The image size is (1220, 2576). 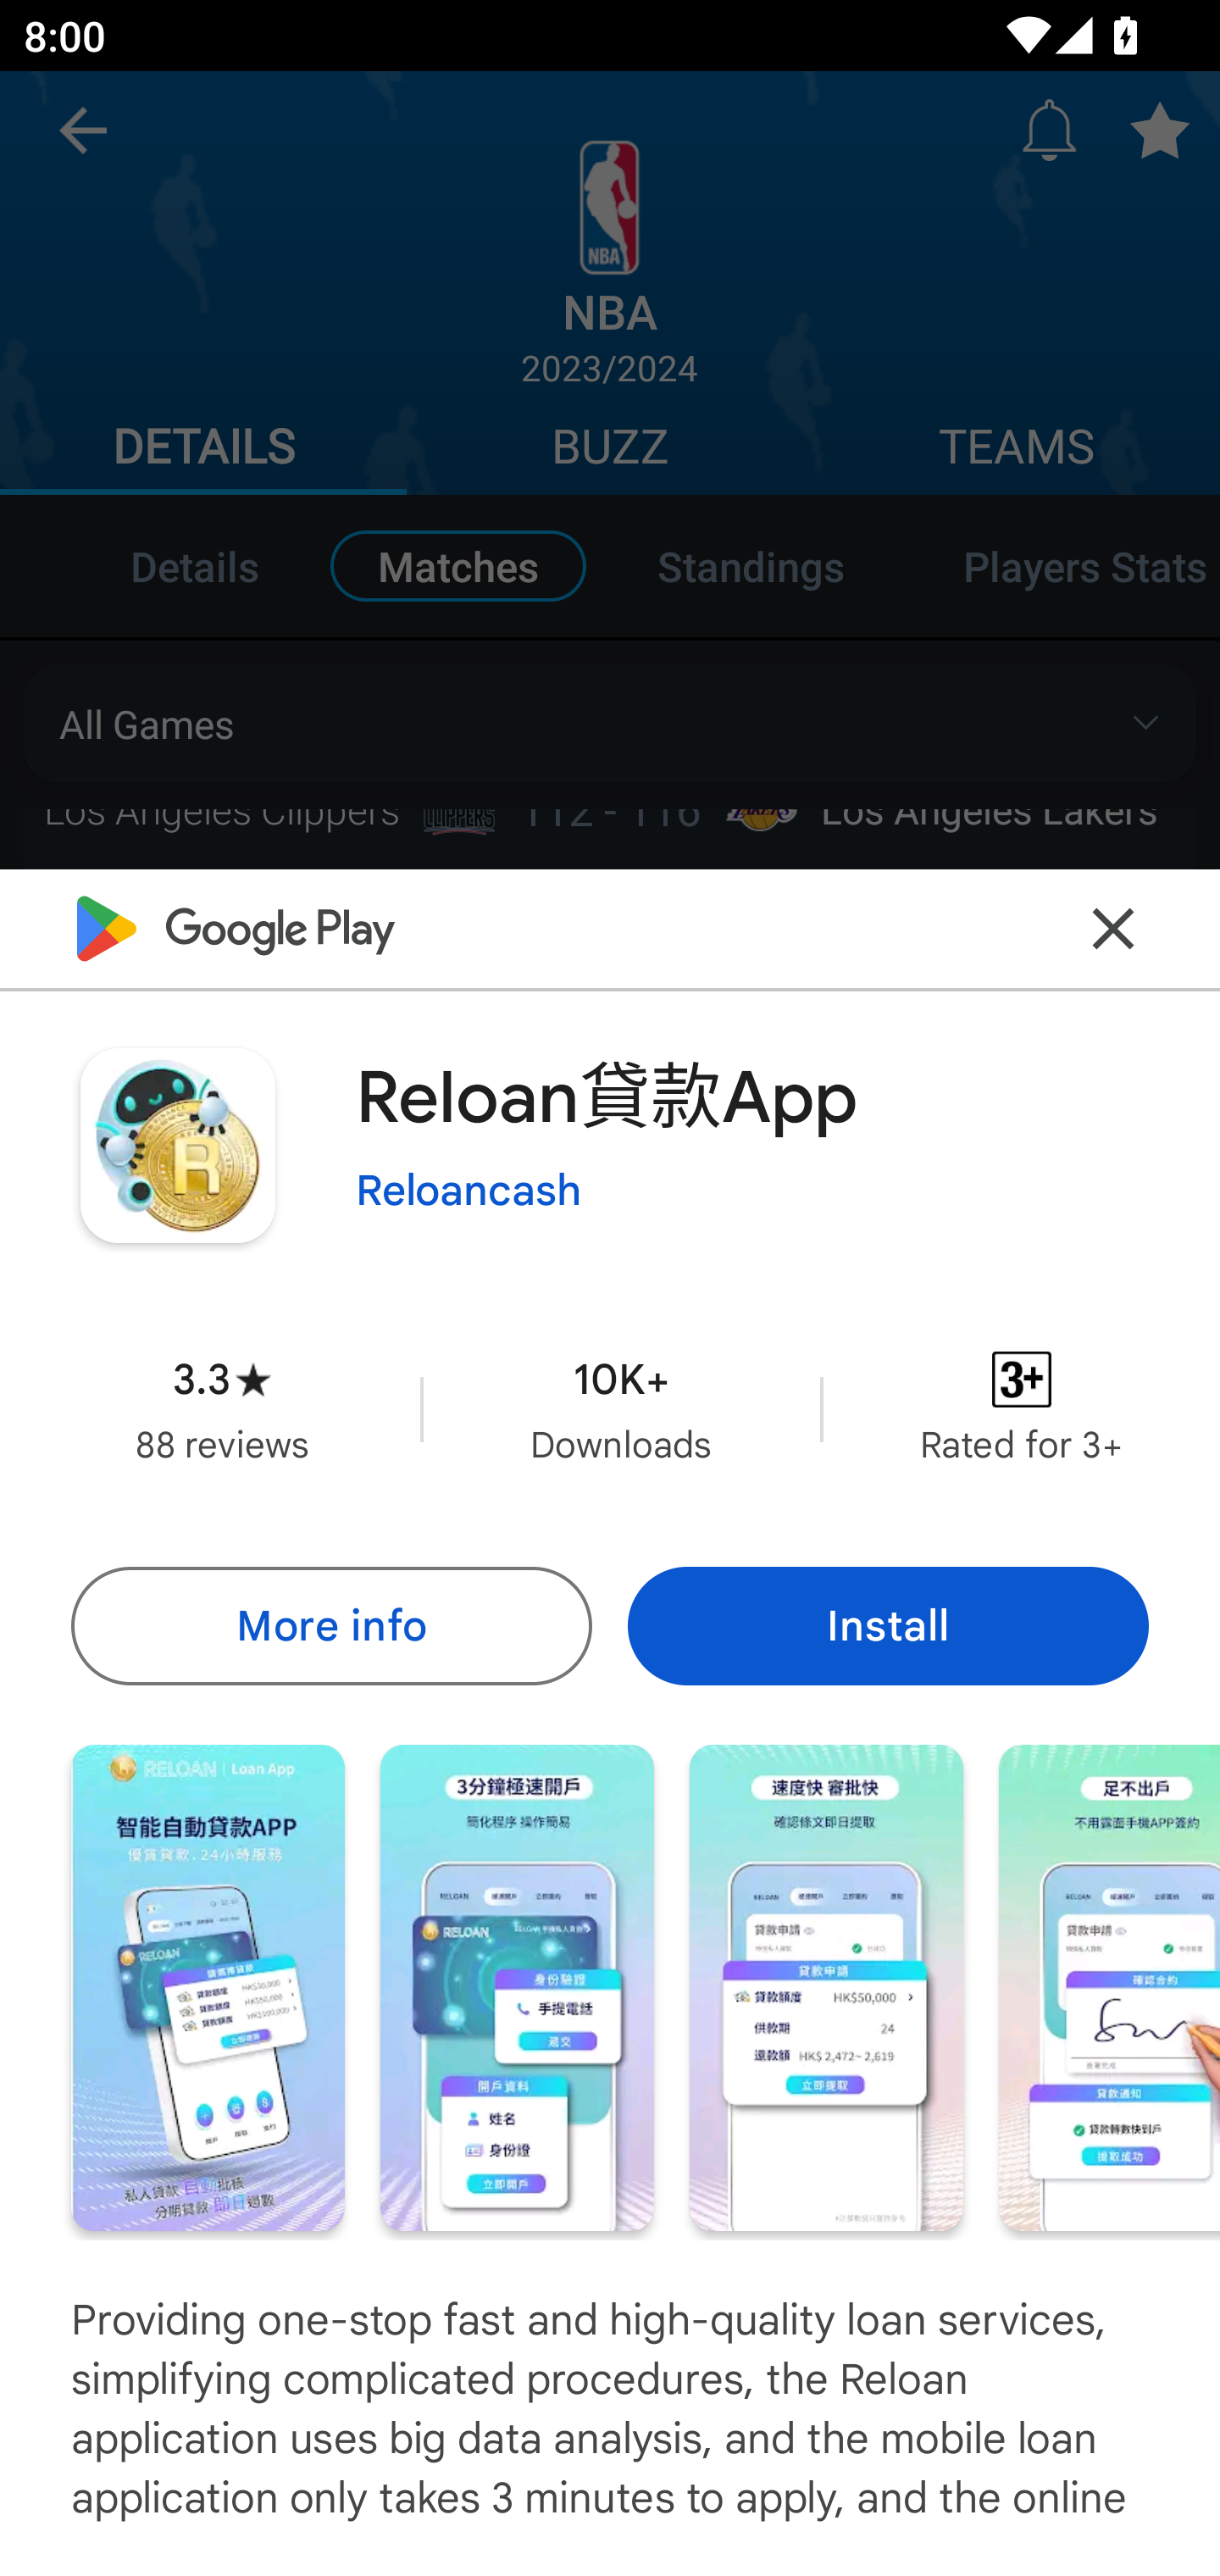 What do you see at coordinates (826, 1987) in the screenshot?
I see `Screenshot "3" of "5"` at bounding box center [826, 1987].